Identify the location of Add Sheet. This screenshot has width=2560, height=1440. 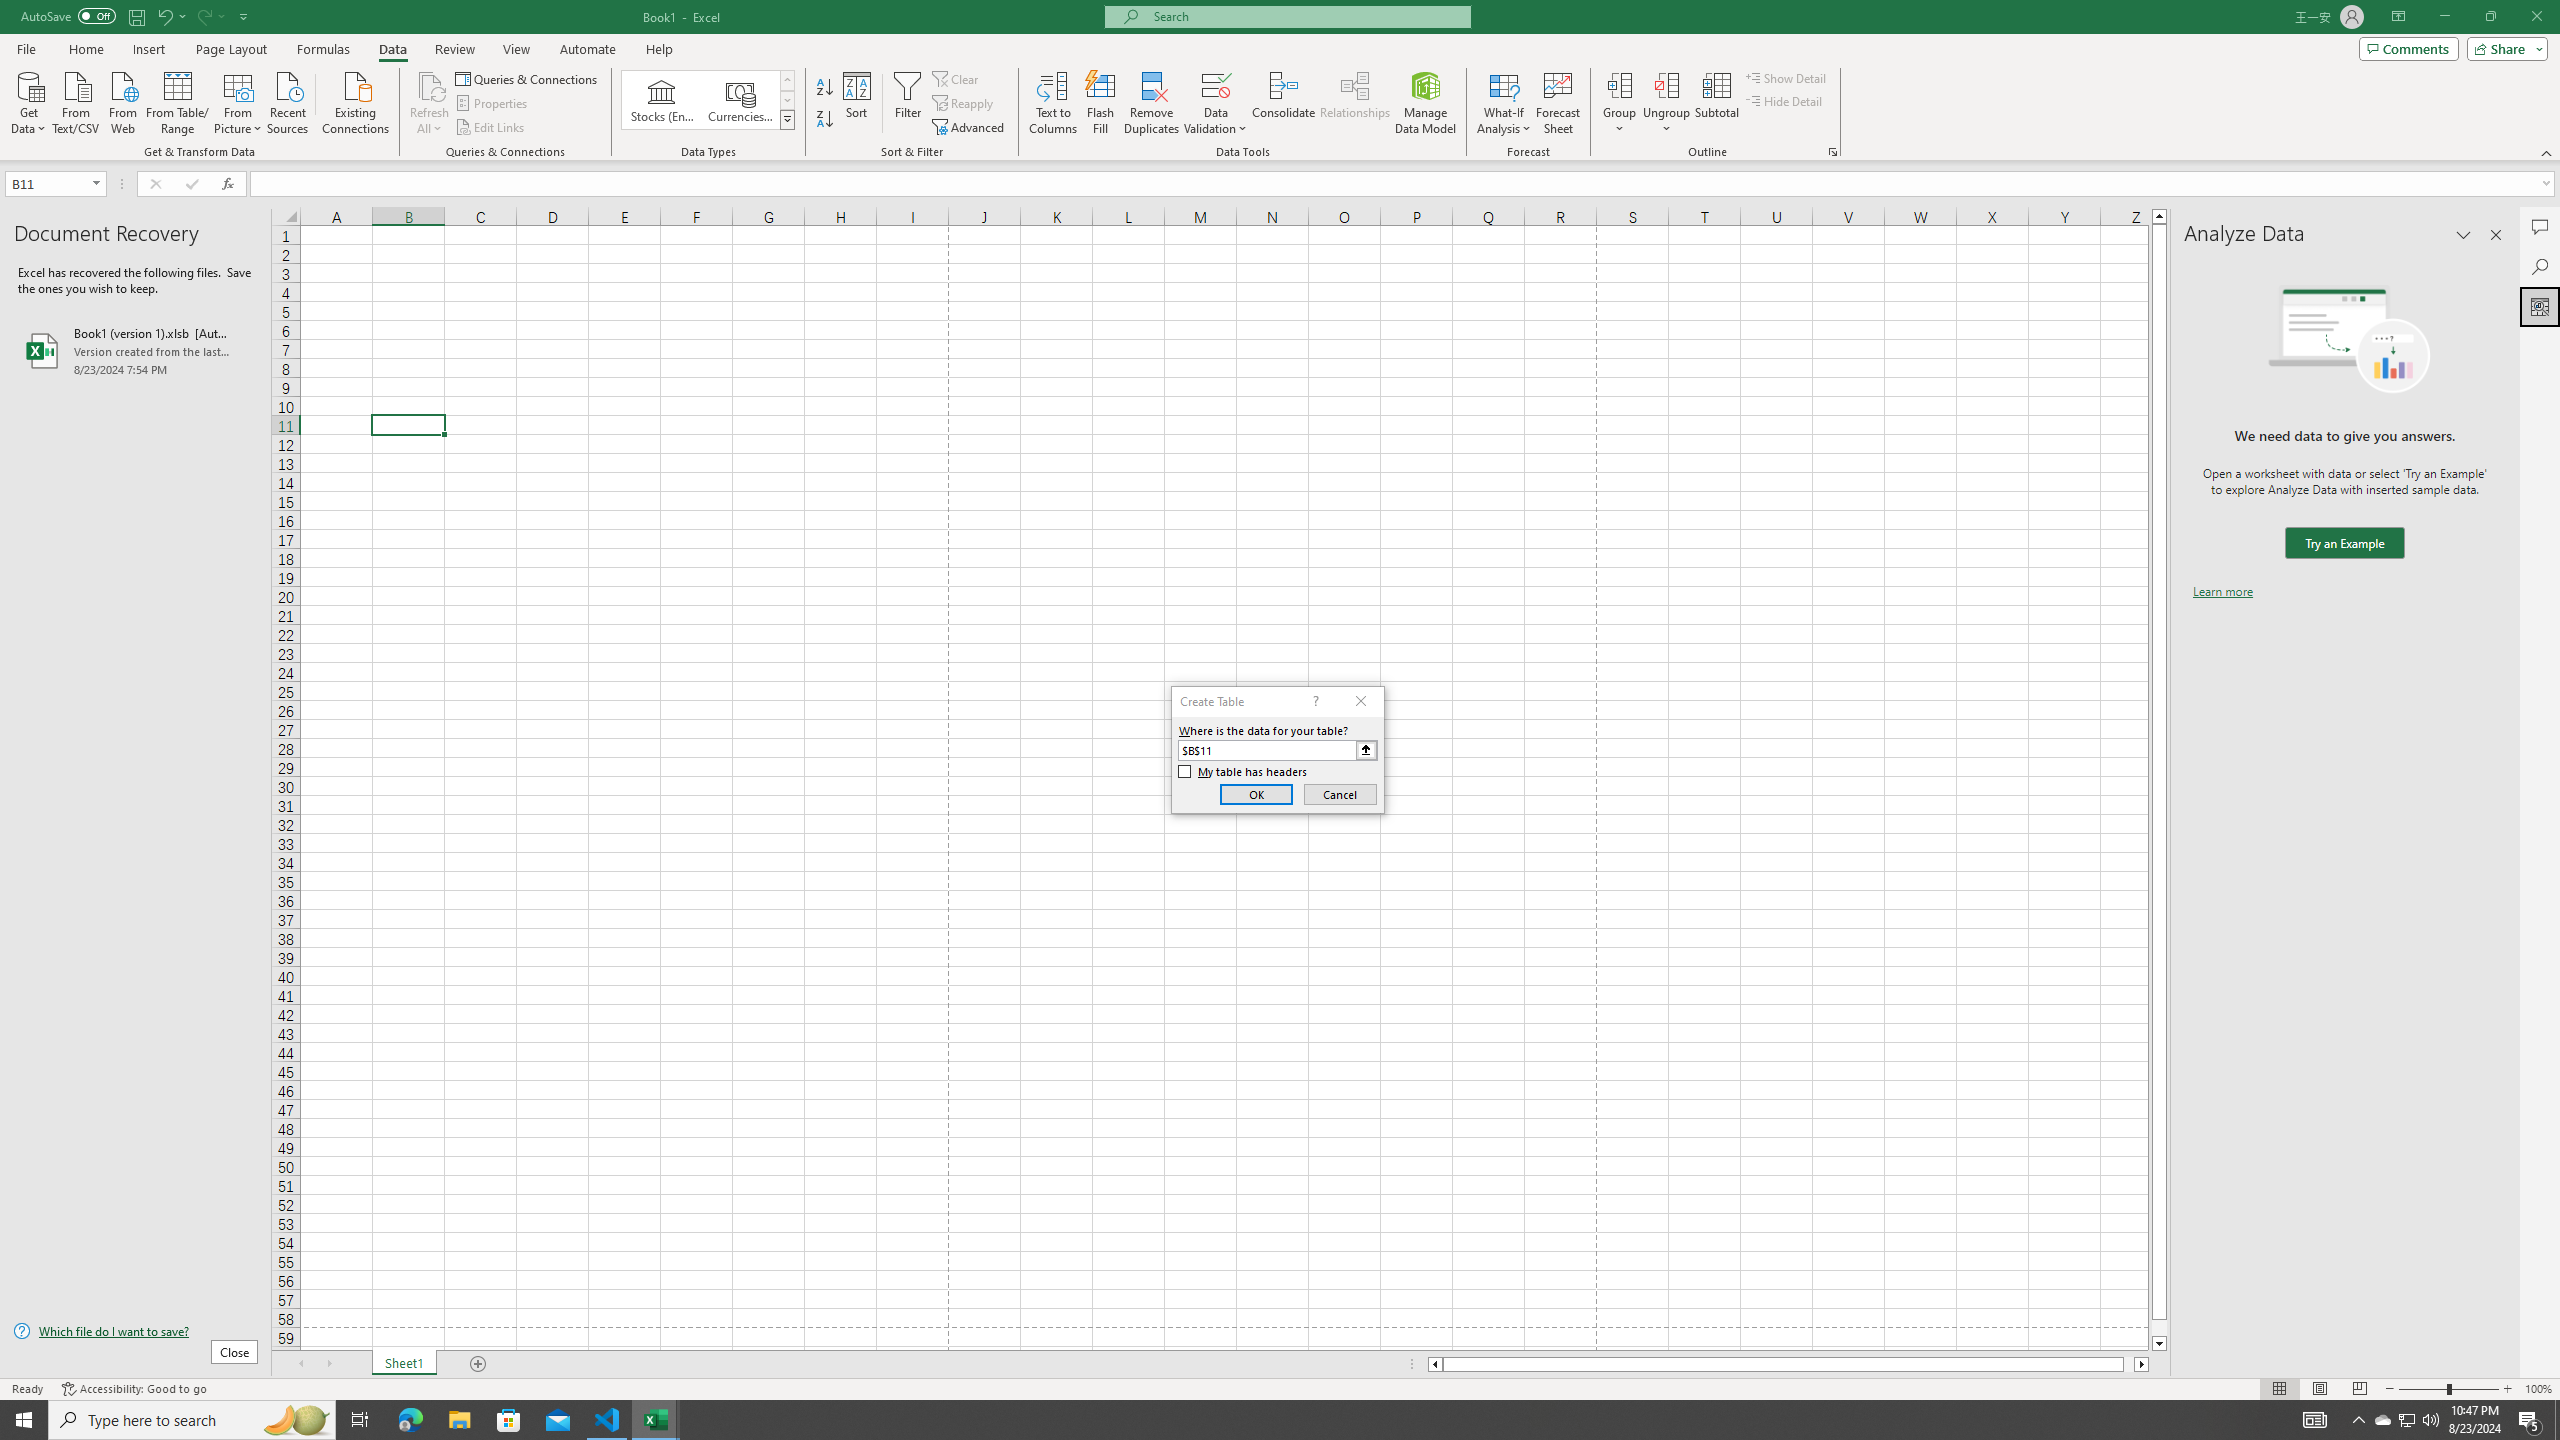
(480, 1364).